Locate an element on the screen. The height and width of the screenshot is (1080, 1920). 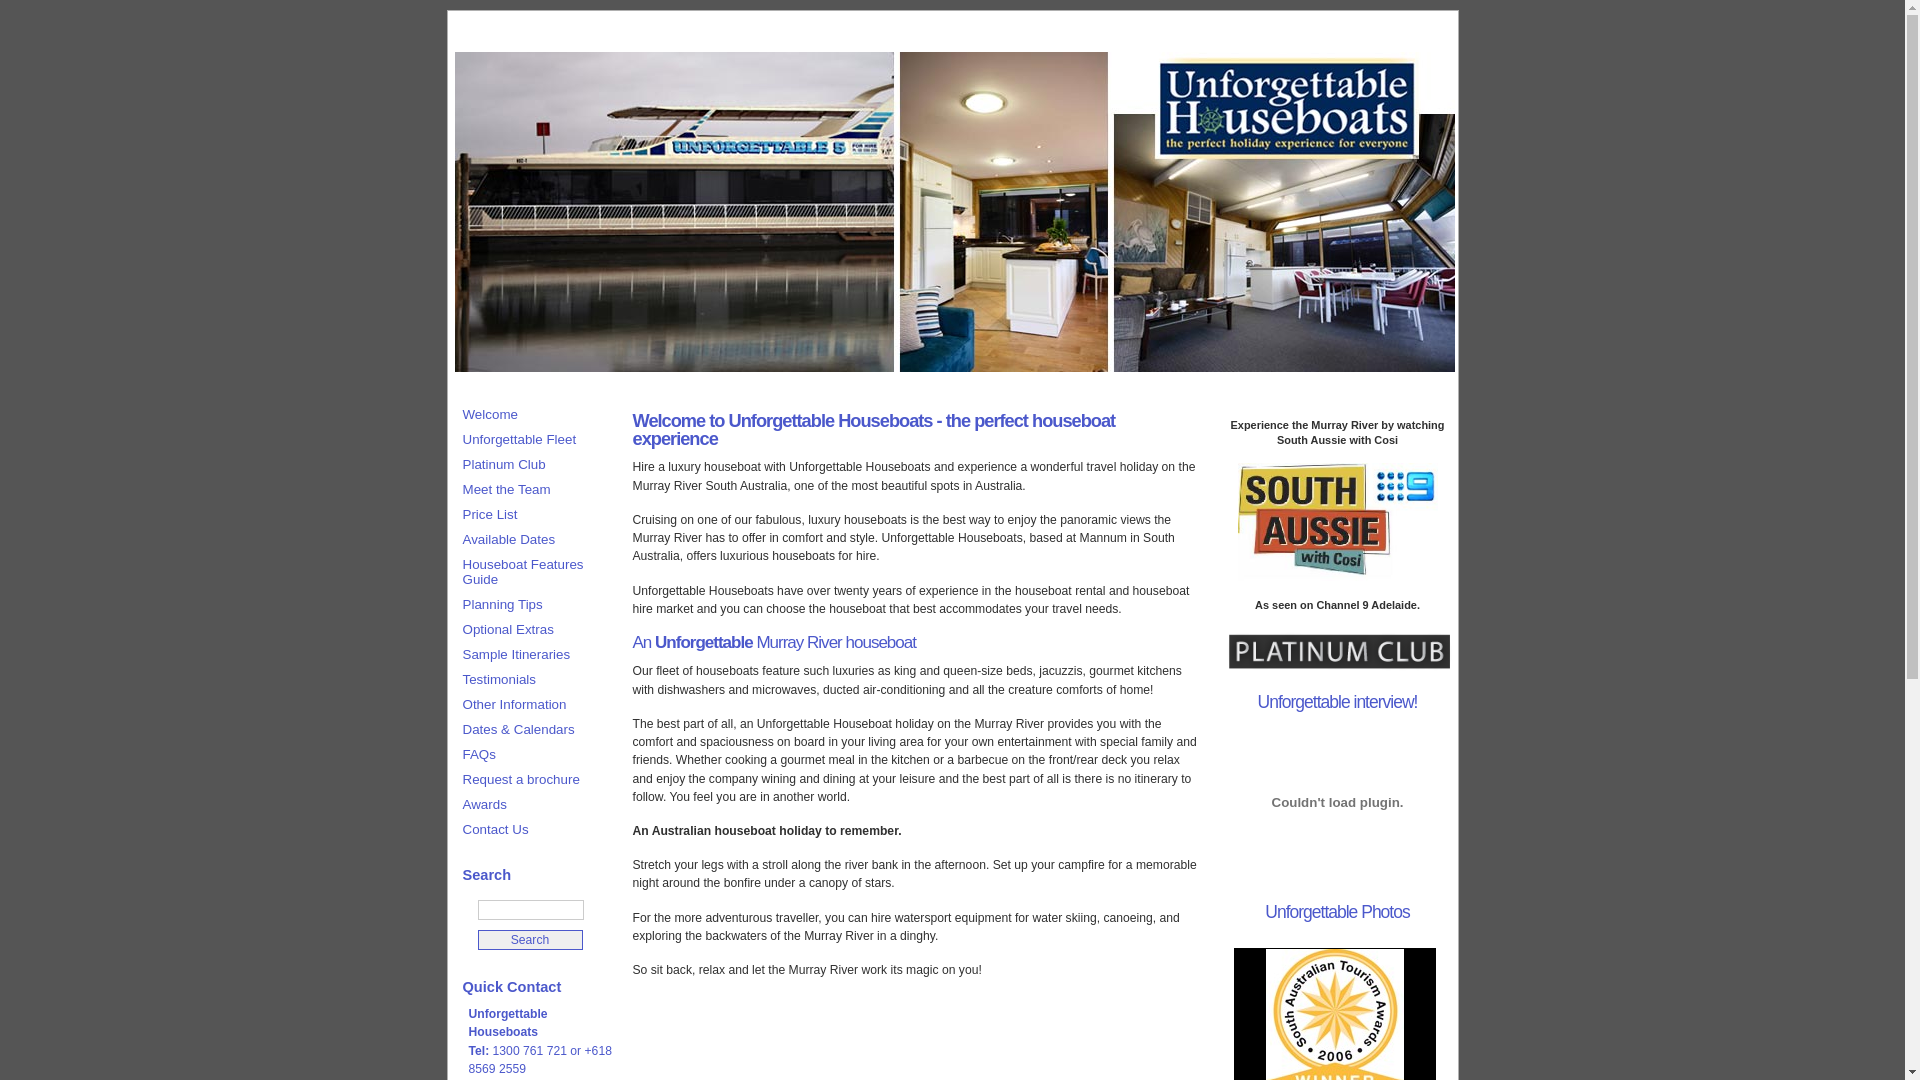
Platinum Club is located at coordinates (534, 464).